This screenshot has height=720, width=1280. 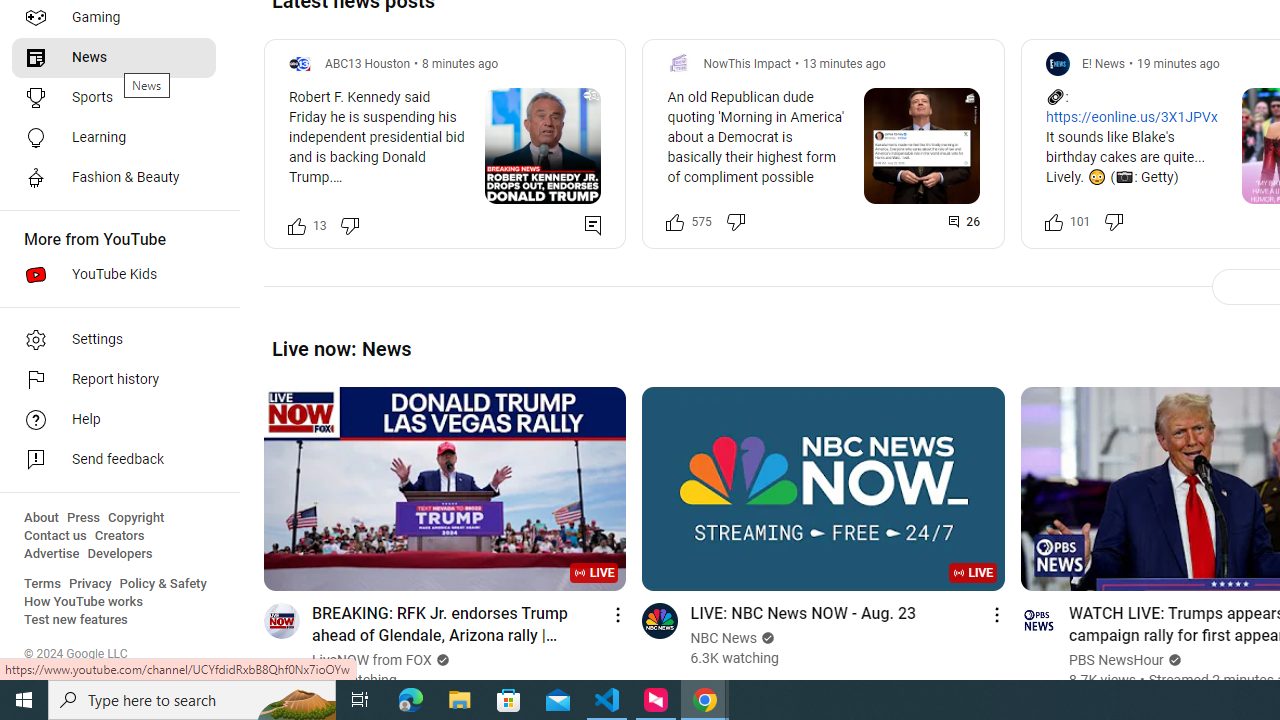 What do you see at coordinates (84, 518) in the screenshot?
I see `Press` at bounding box center [84, 518].